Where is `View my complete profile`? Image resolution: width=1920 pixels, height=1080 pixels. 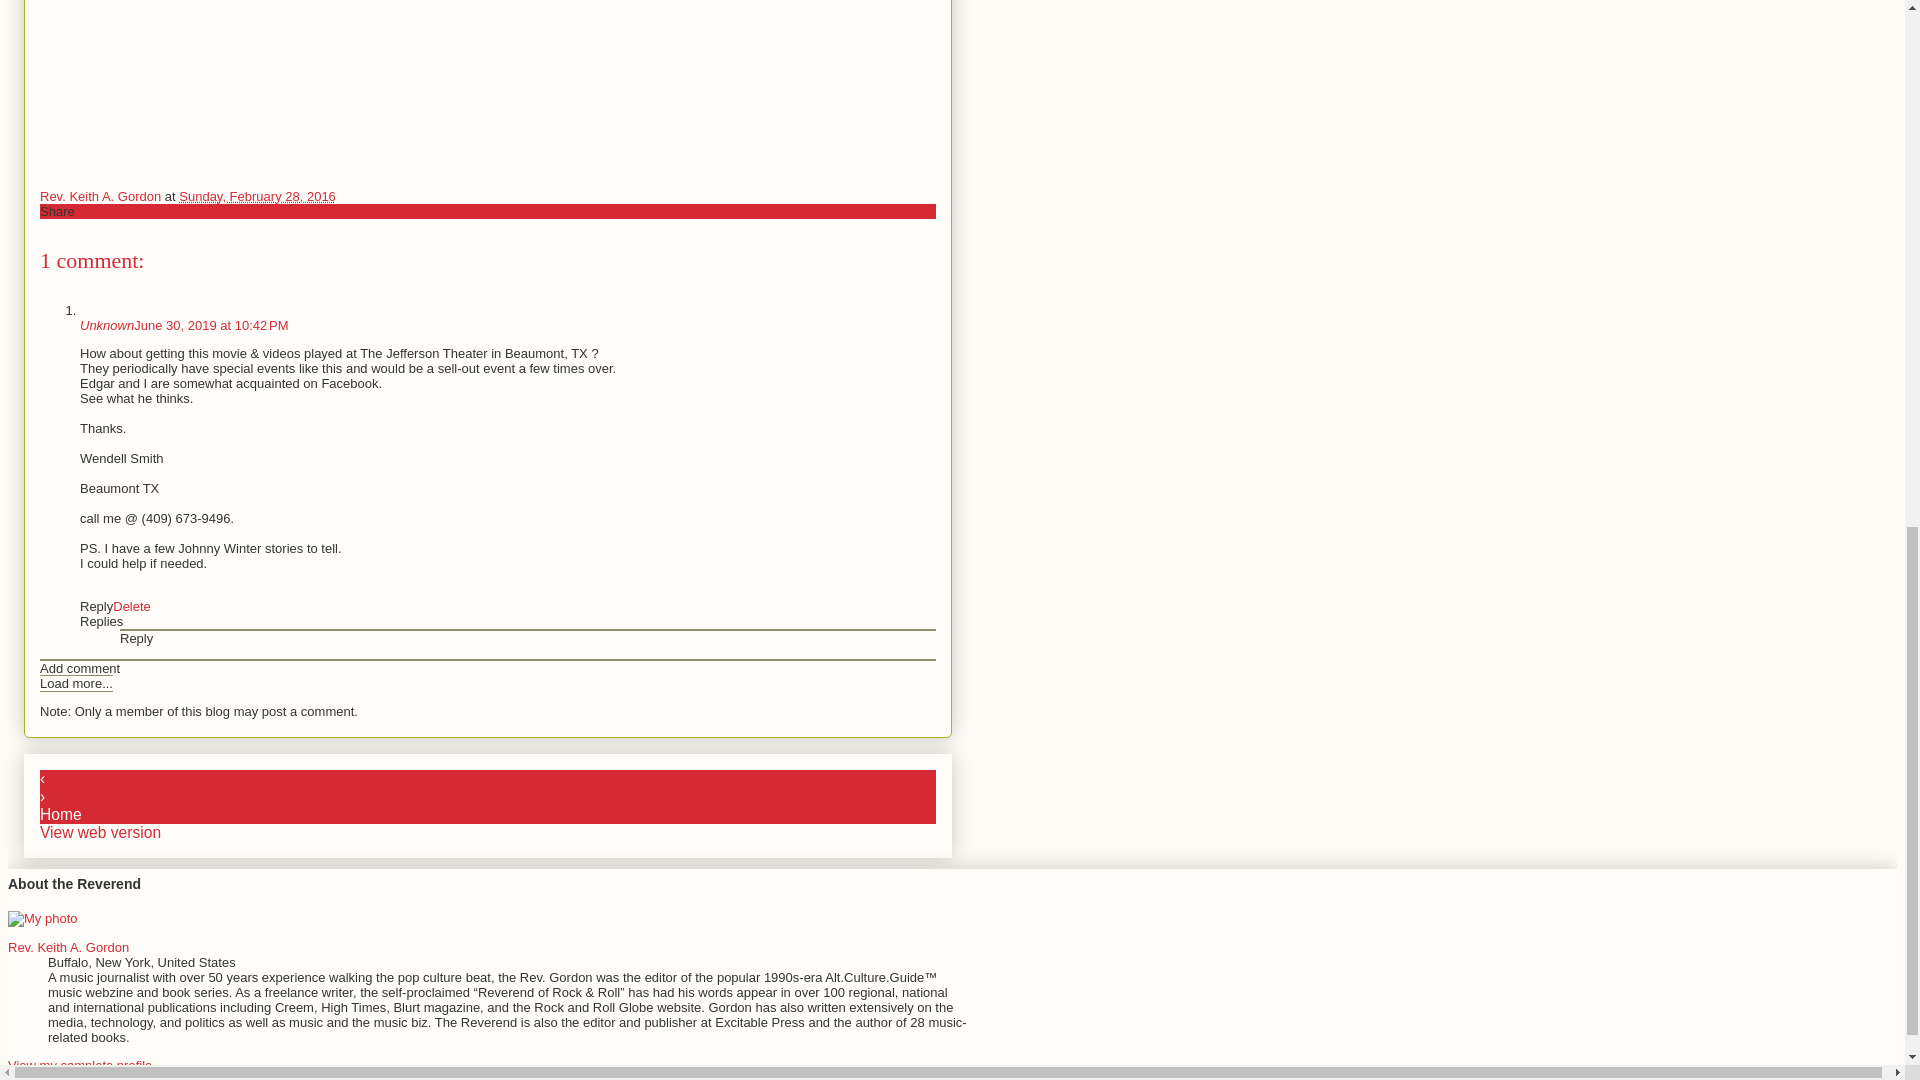
View my complete profile is located at coordinates (79, 1066).